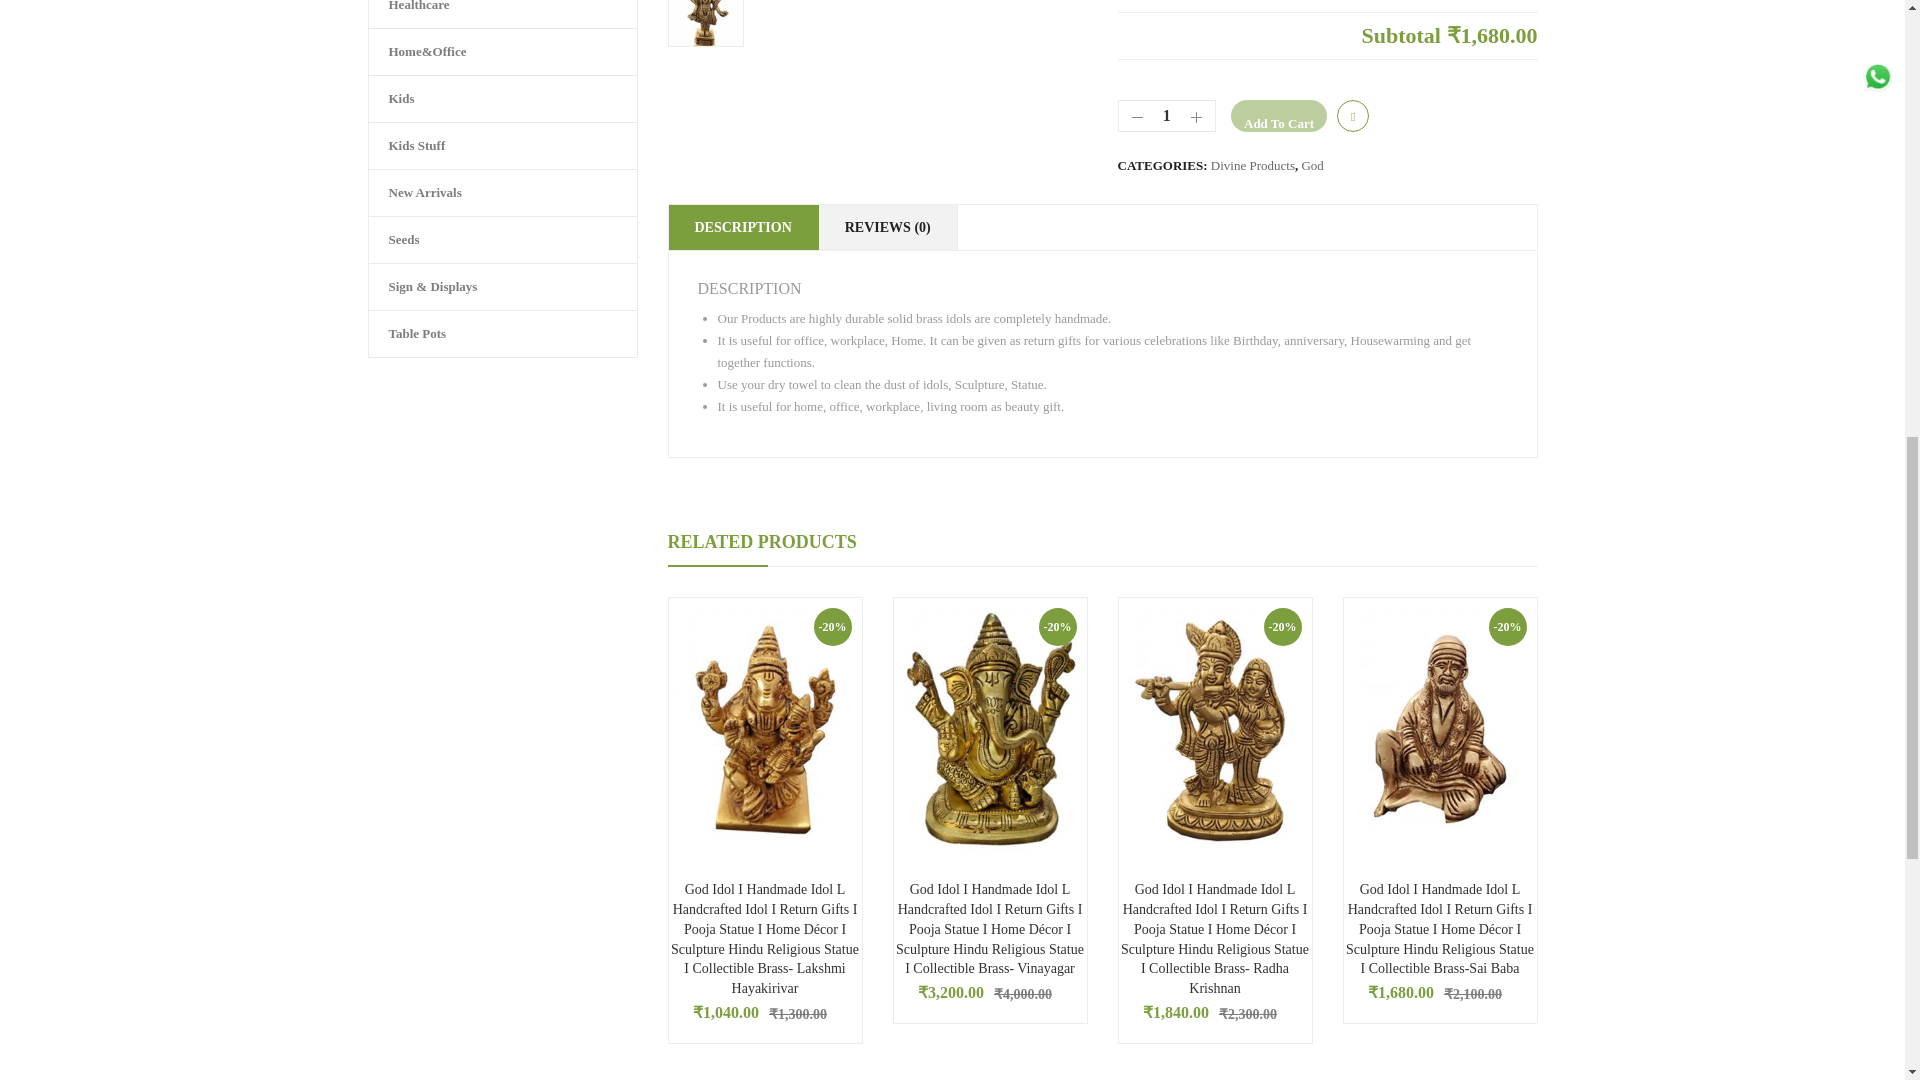 This screenshot has width=1920, height=1080. What do you see at coordinates (1132, 120) in the screenshot?
I see `-` at bounding box center [1132, 120].